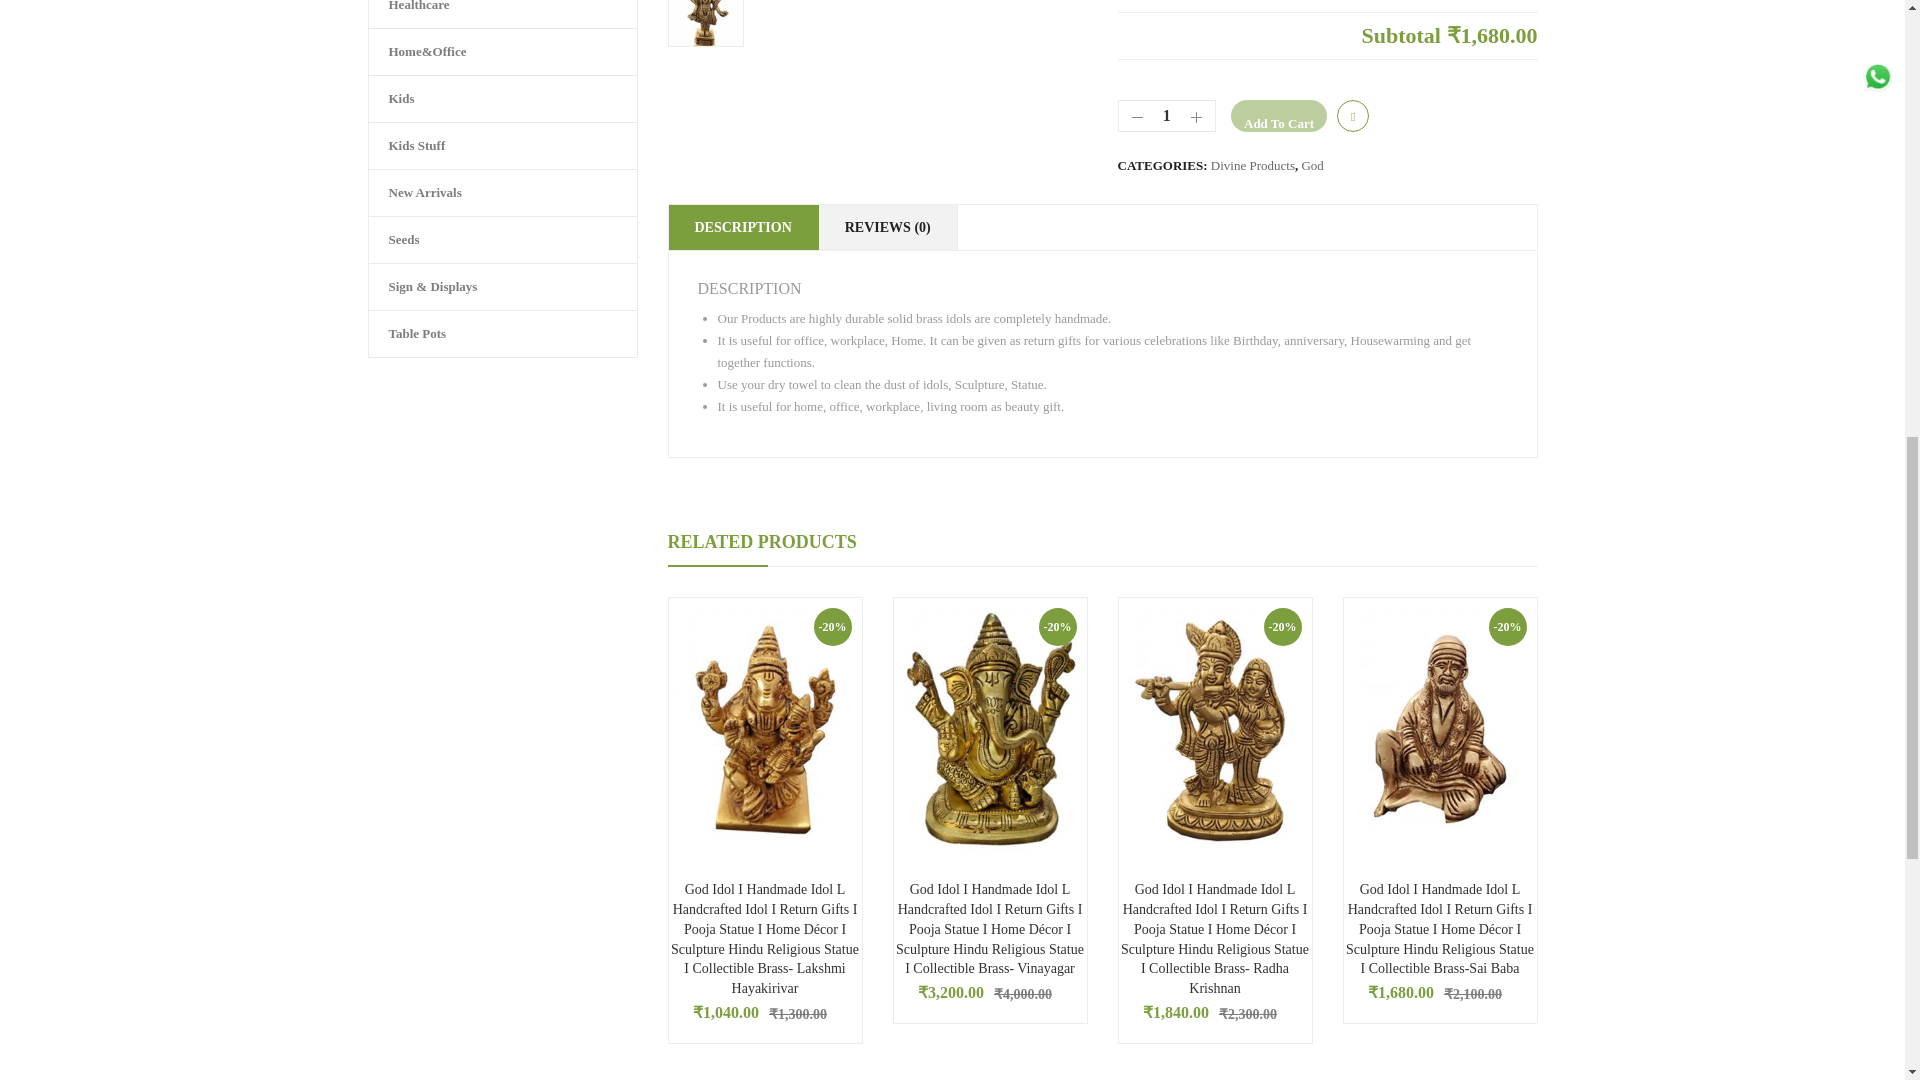 This screenshot has width=1920, height=1080. What do you see at coordinates (1132, 120) in the screenshot?
I see `-` at bounding box center [1132, 120].